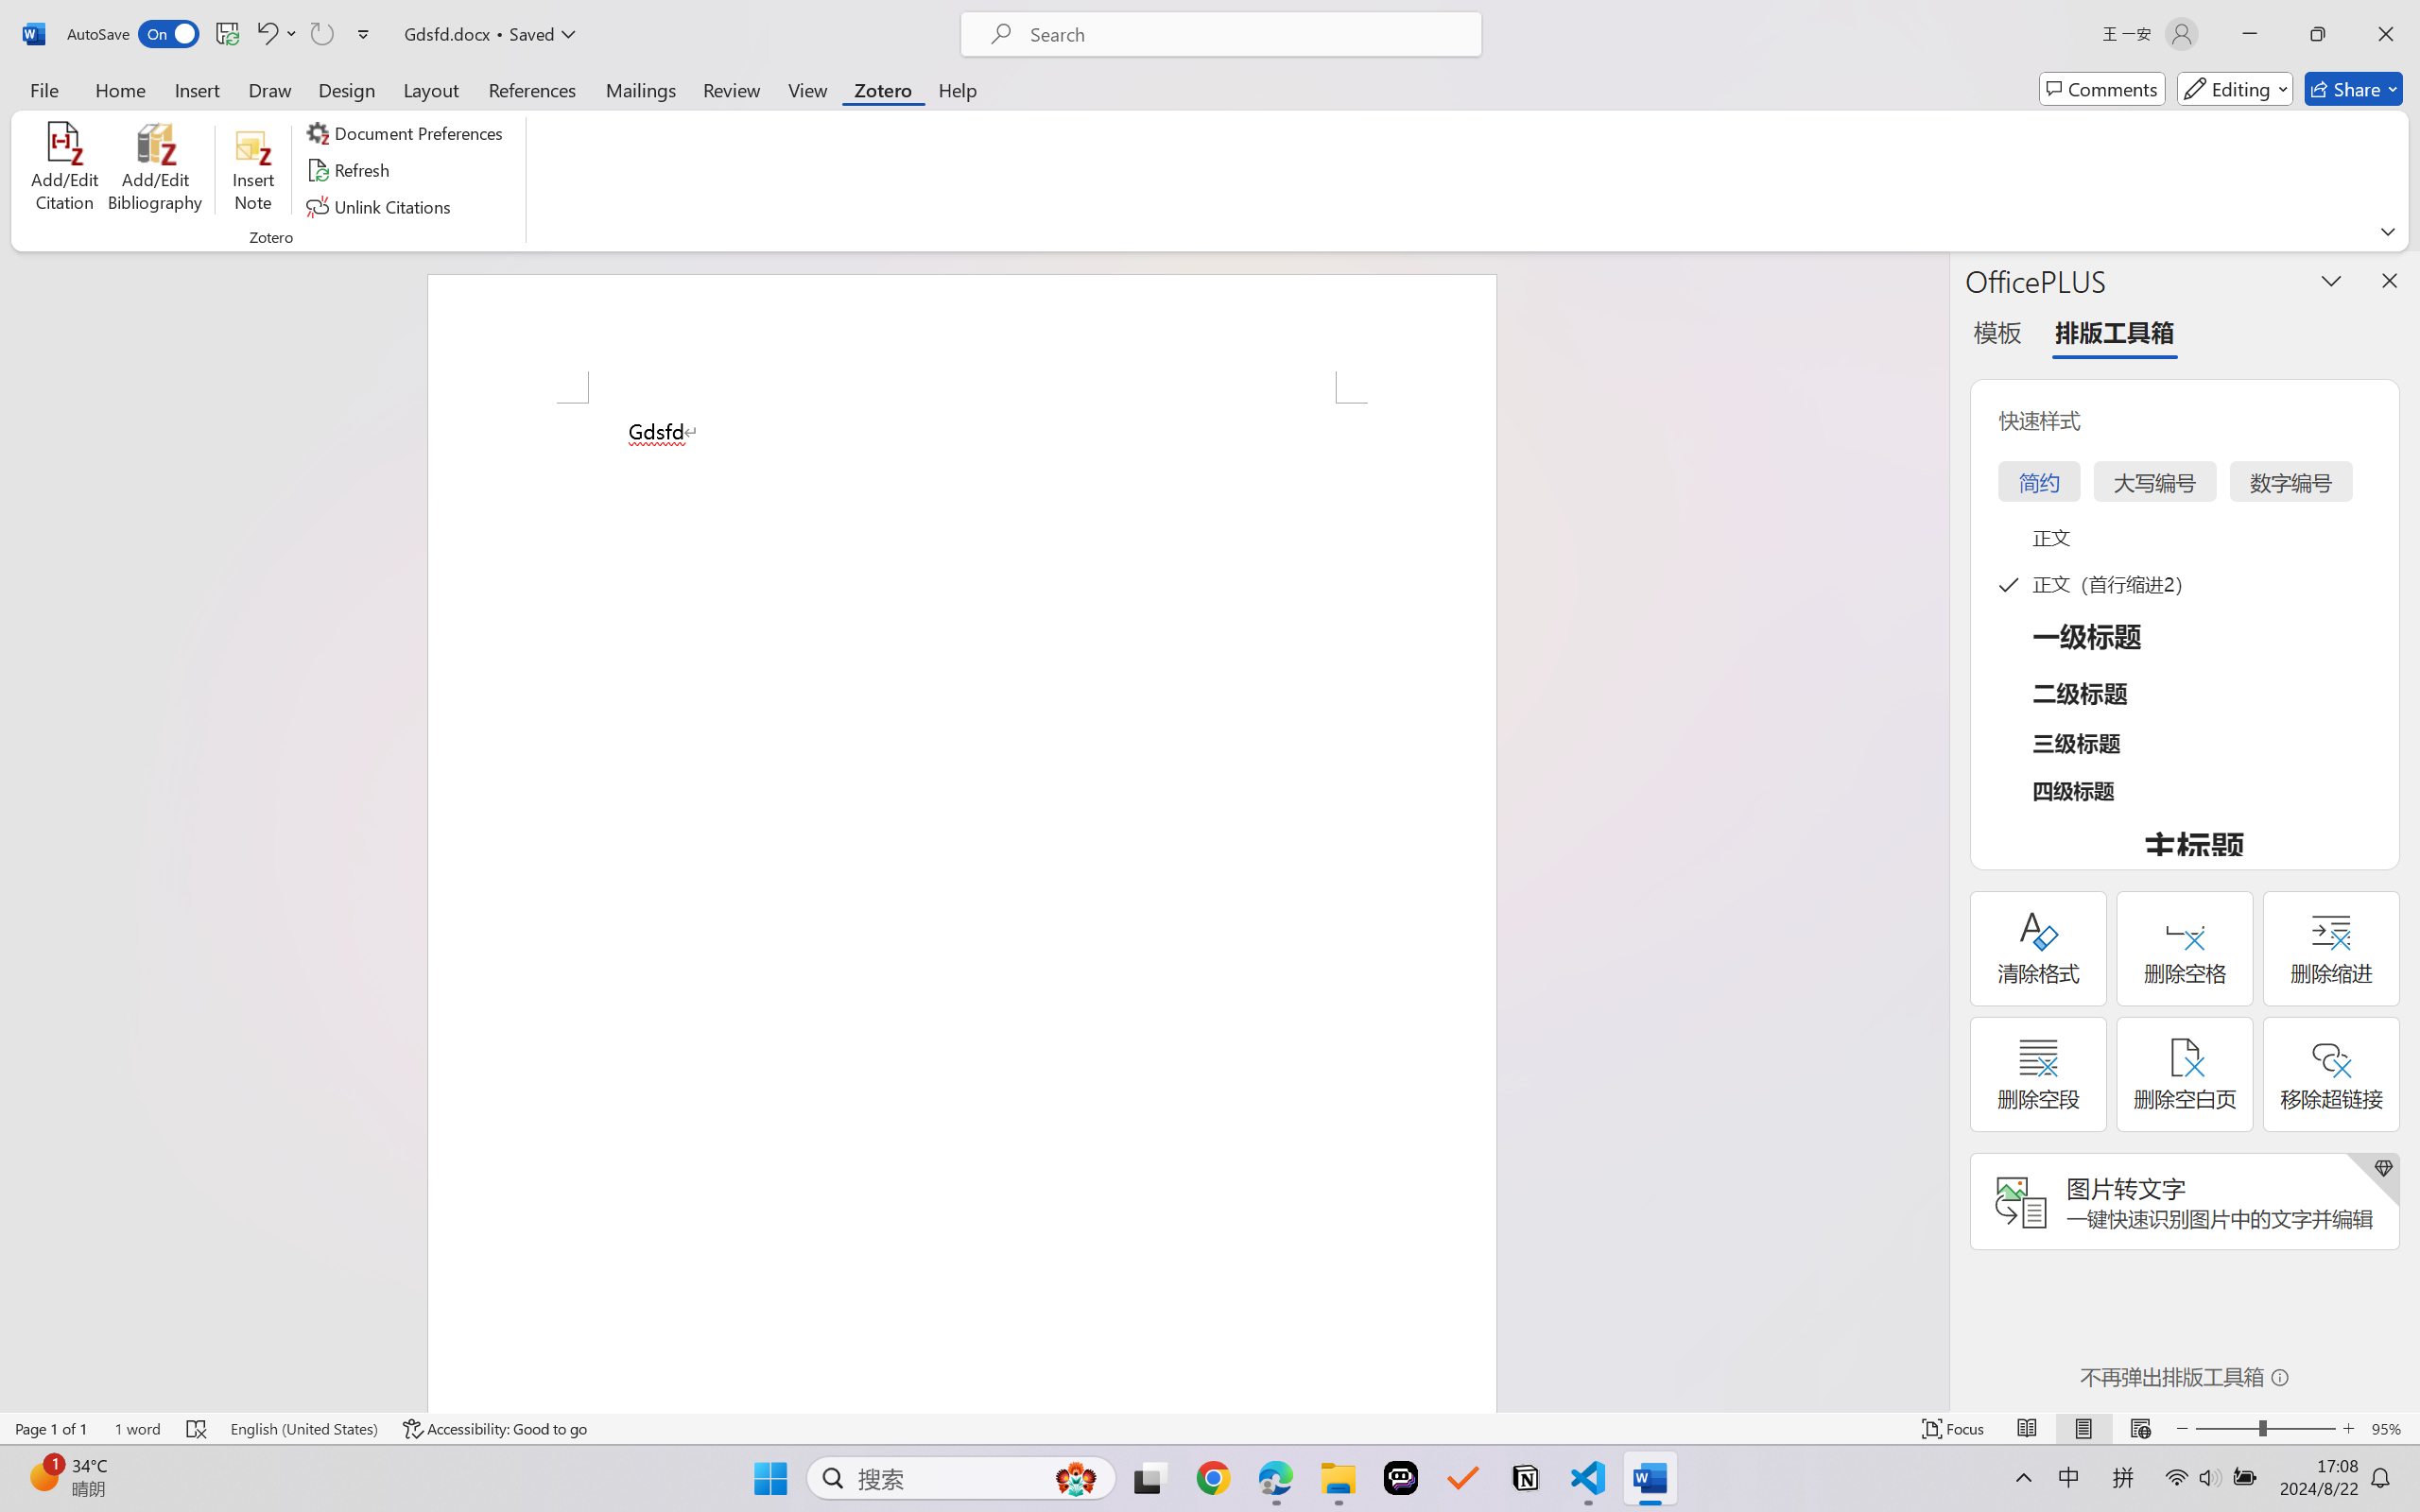 Image resolution: width=2420 pixels, height=1512 pixels. I want to click on Add/Edit Bibliography, so click(155, 170).